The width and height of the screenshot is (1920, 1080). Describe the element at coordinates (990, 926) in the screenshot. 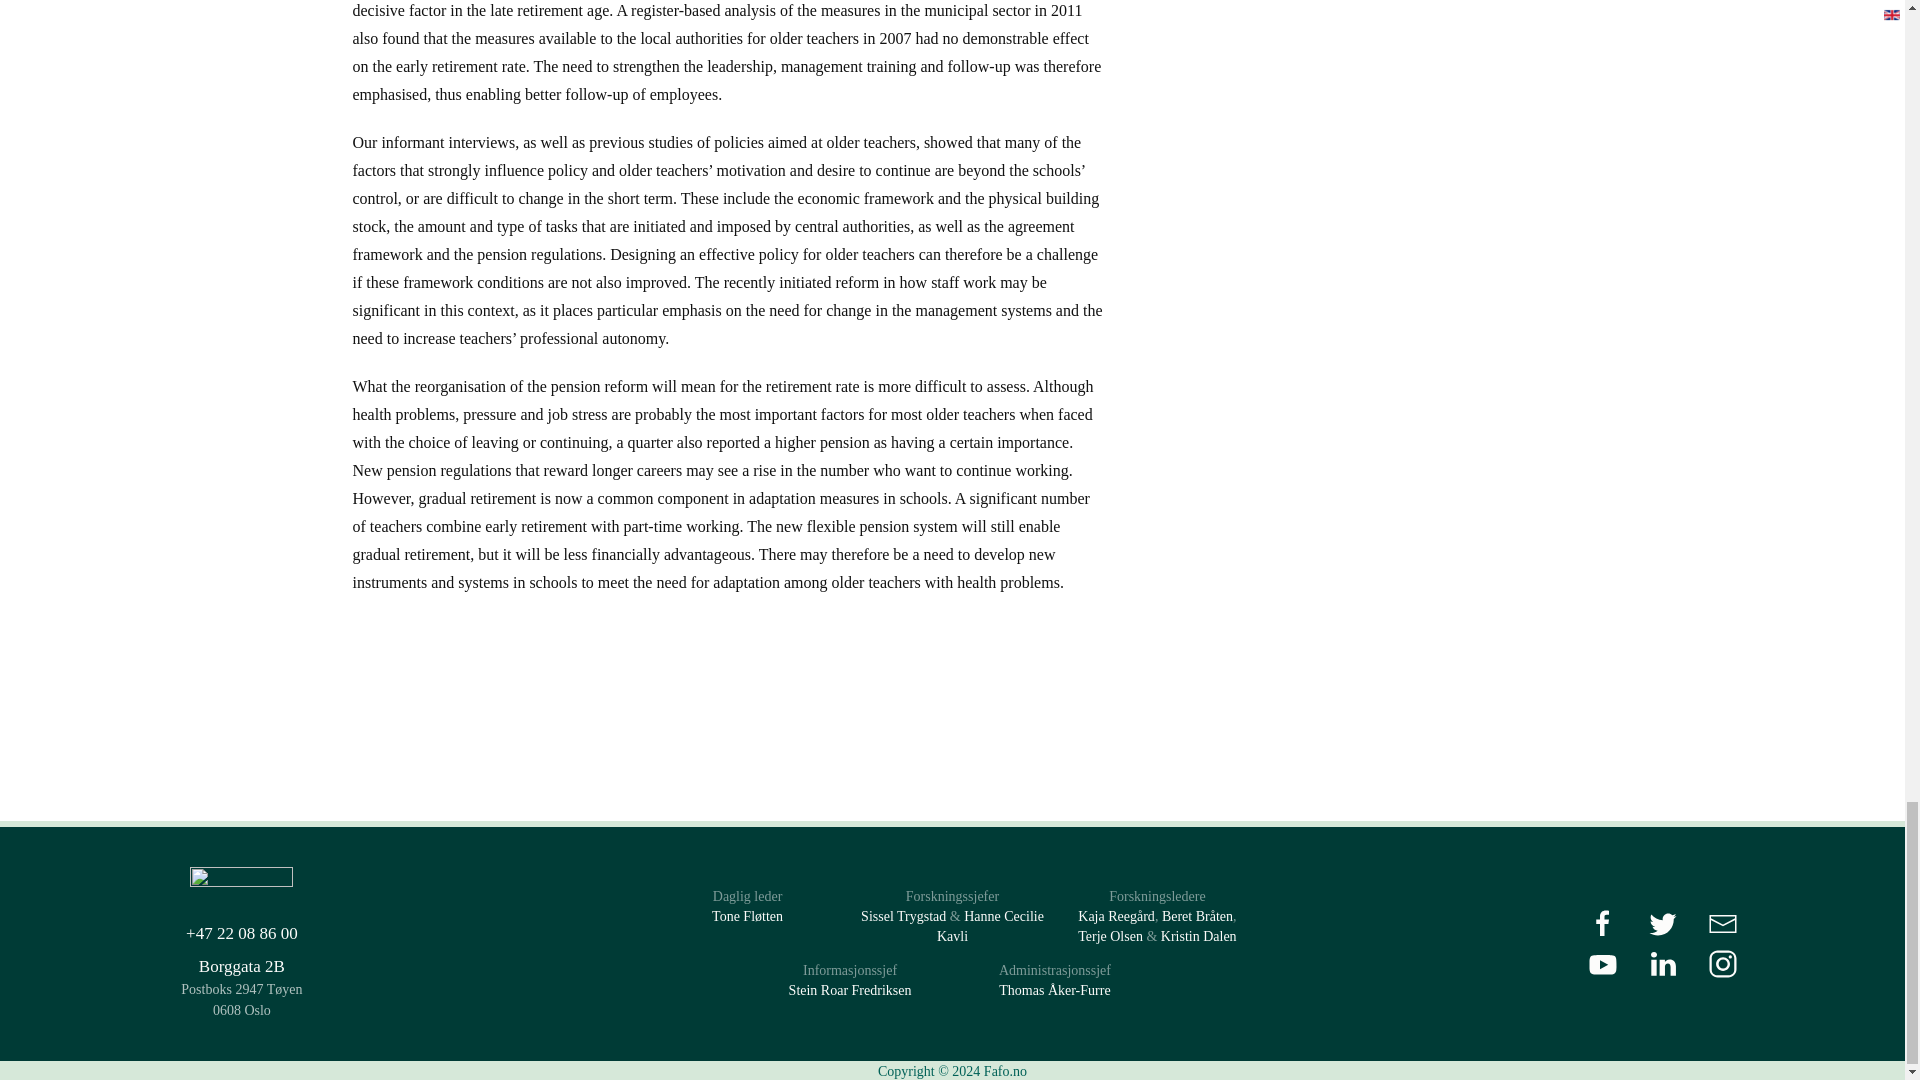

I see `Hanne Cecilie Kavli` at that location.